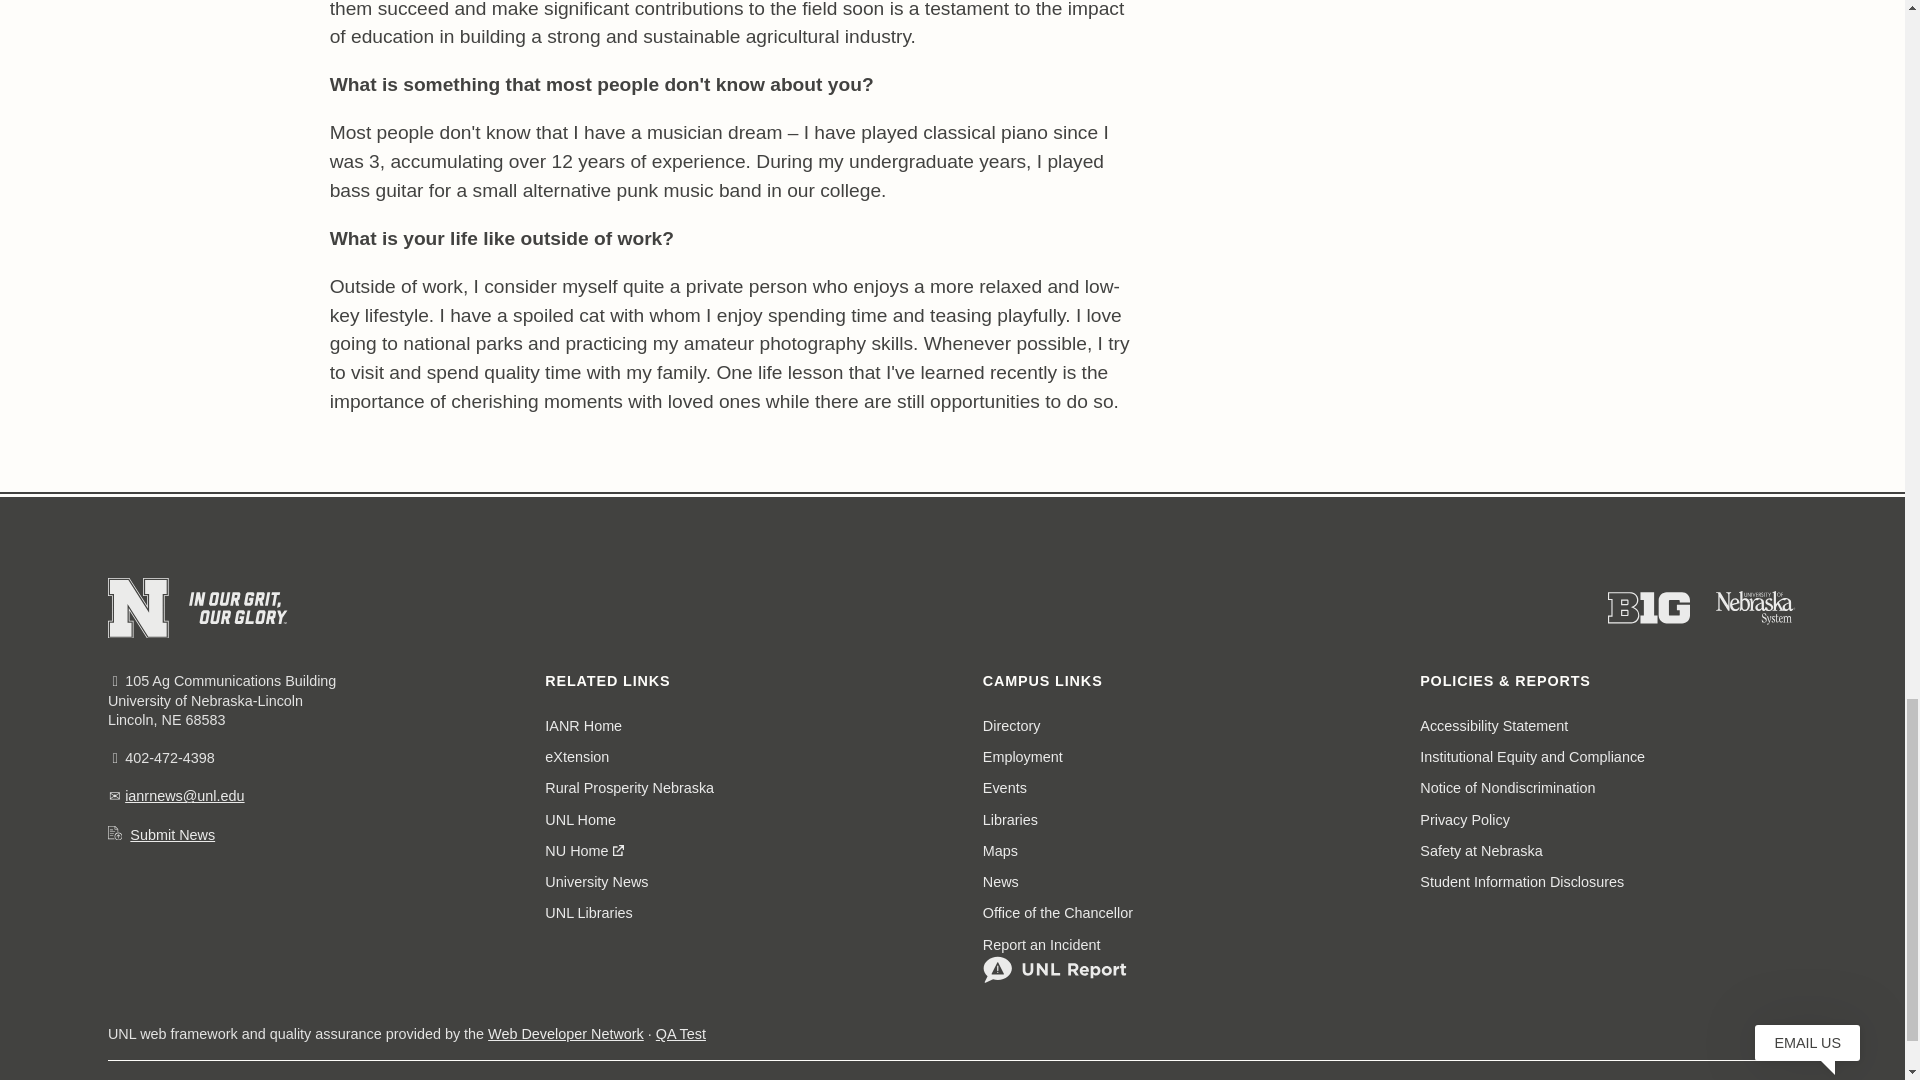 The height and width of the screenshot is (1080, 1920). Describe the element at coordinates (596, 882) in the screenshot. I see `University News` at that location.